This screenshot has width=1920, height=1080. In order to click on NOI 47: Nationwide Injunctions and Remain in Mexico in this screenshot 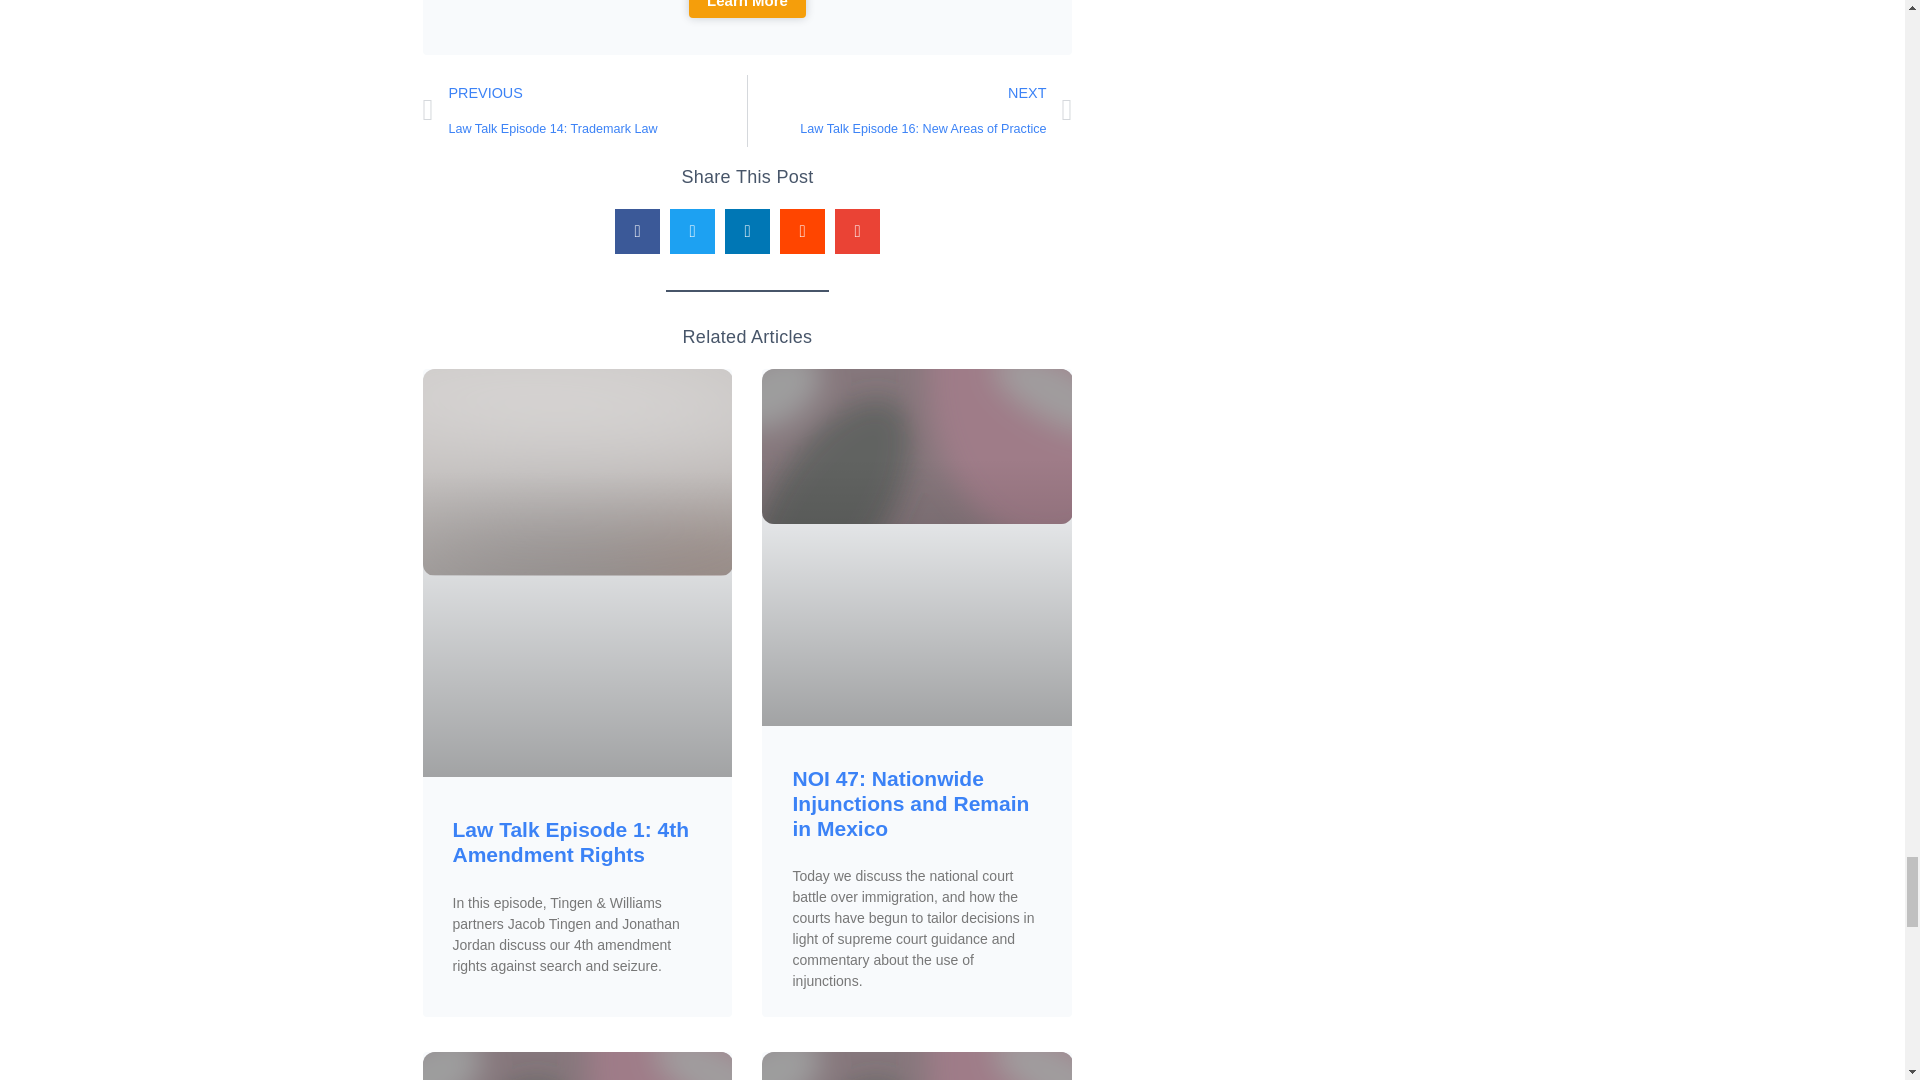, I will do `click(914, 110)`.